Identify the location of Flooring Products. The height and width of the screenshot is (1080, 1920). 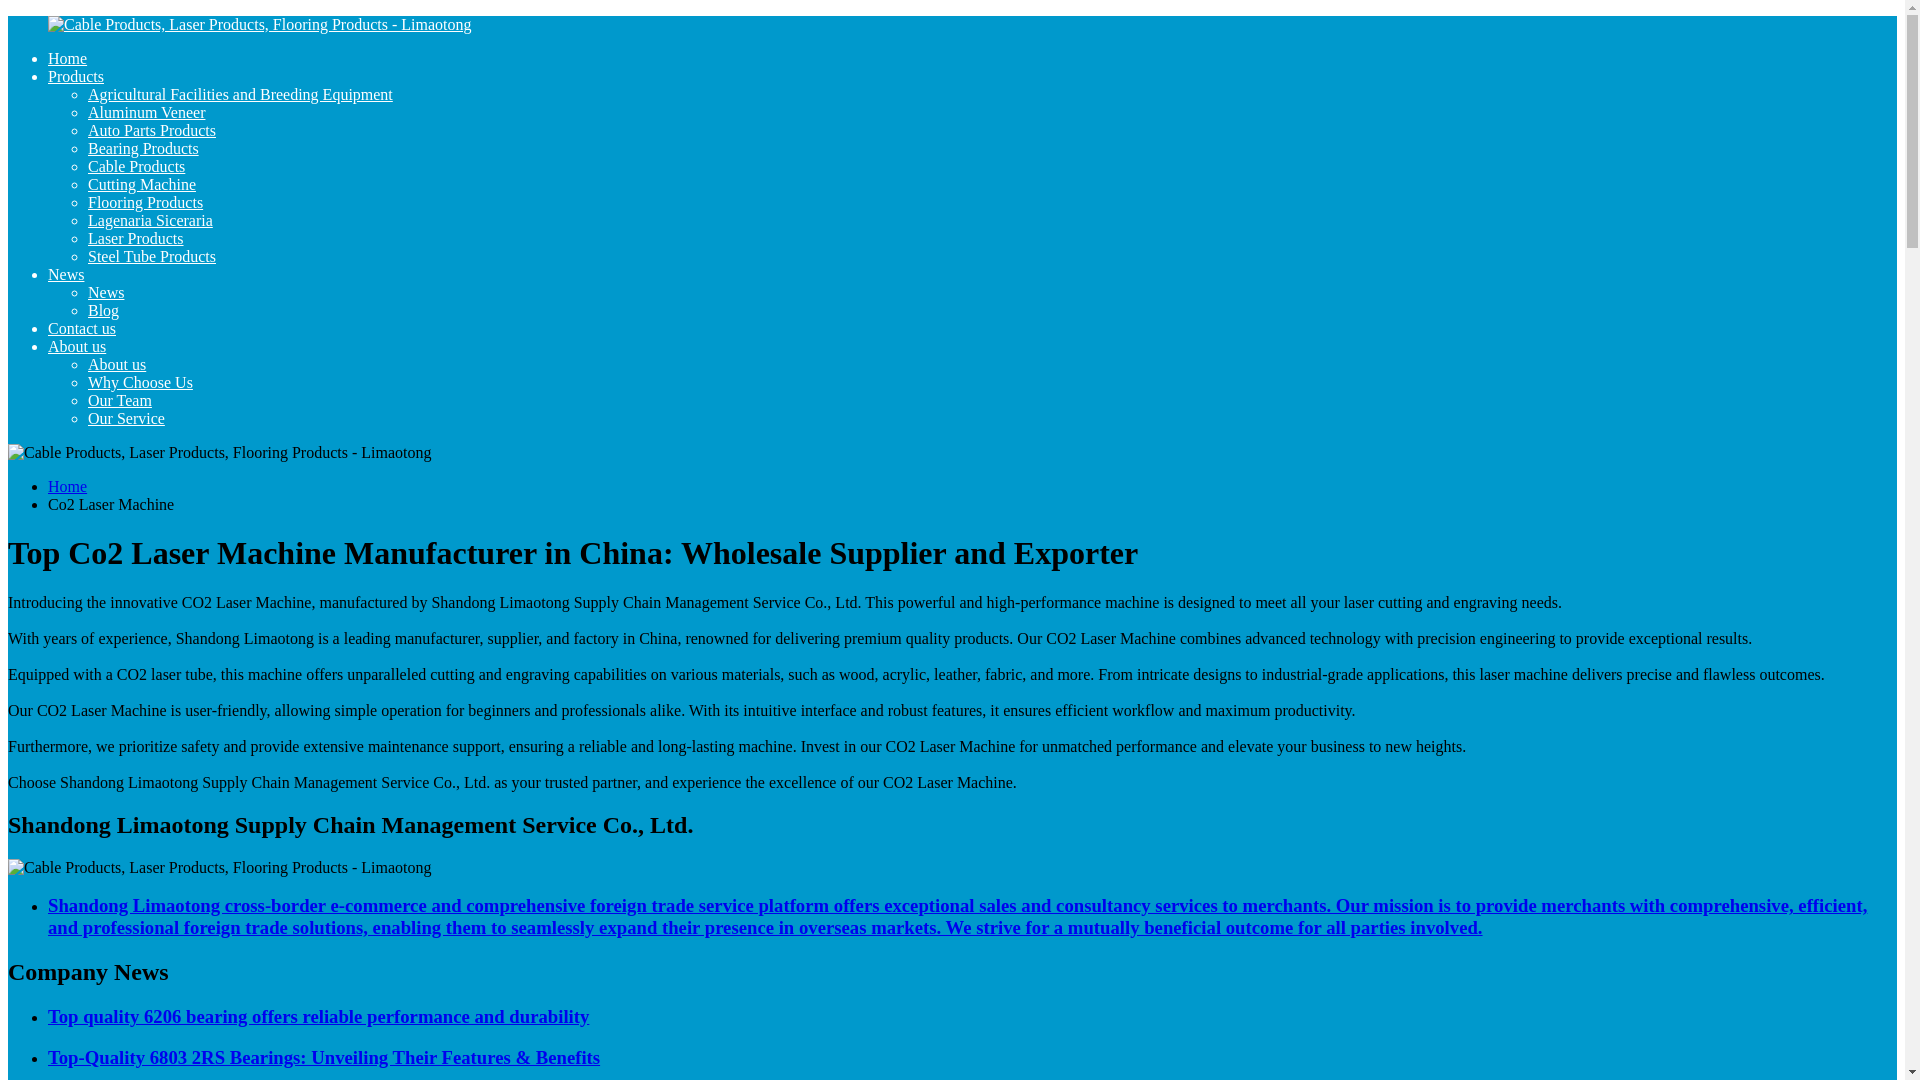
(146, 202).